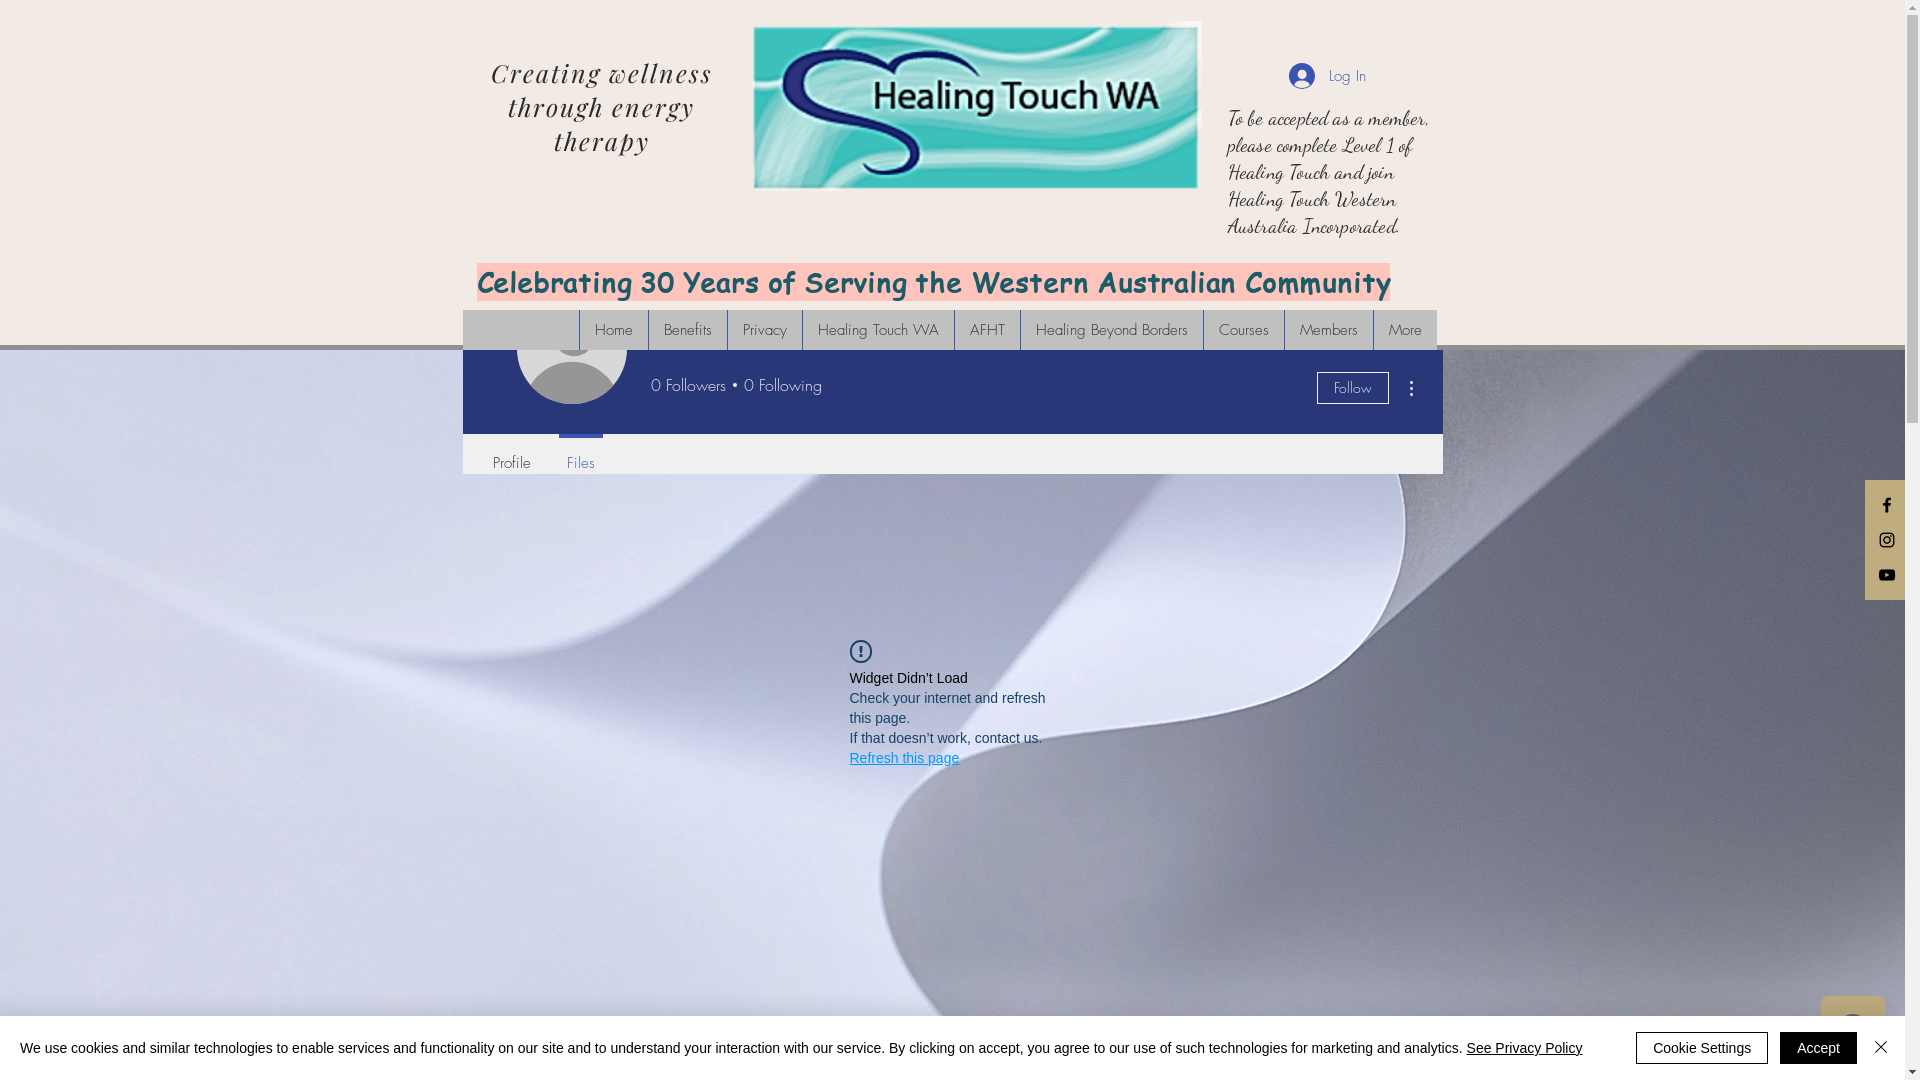 The width and height of the screenshot is (1920, 1080). I want to click on Log In, so click(1326, 76).